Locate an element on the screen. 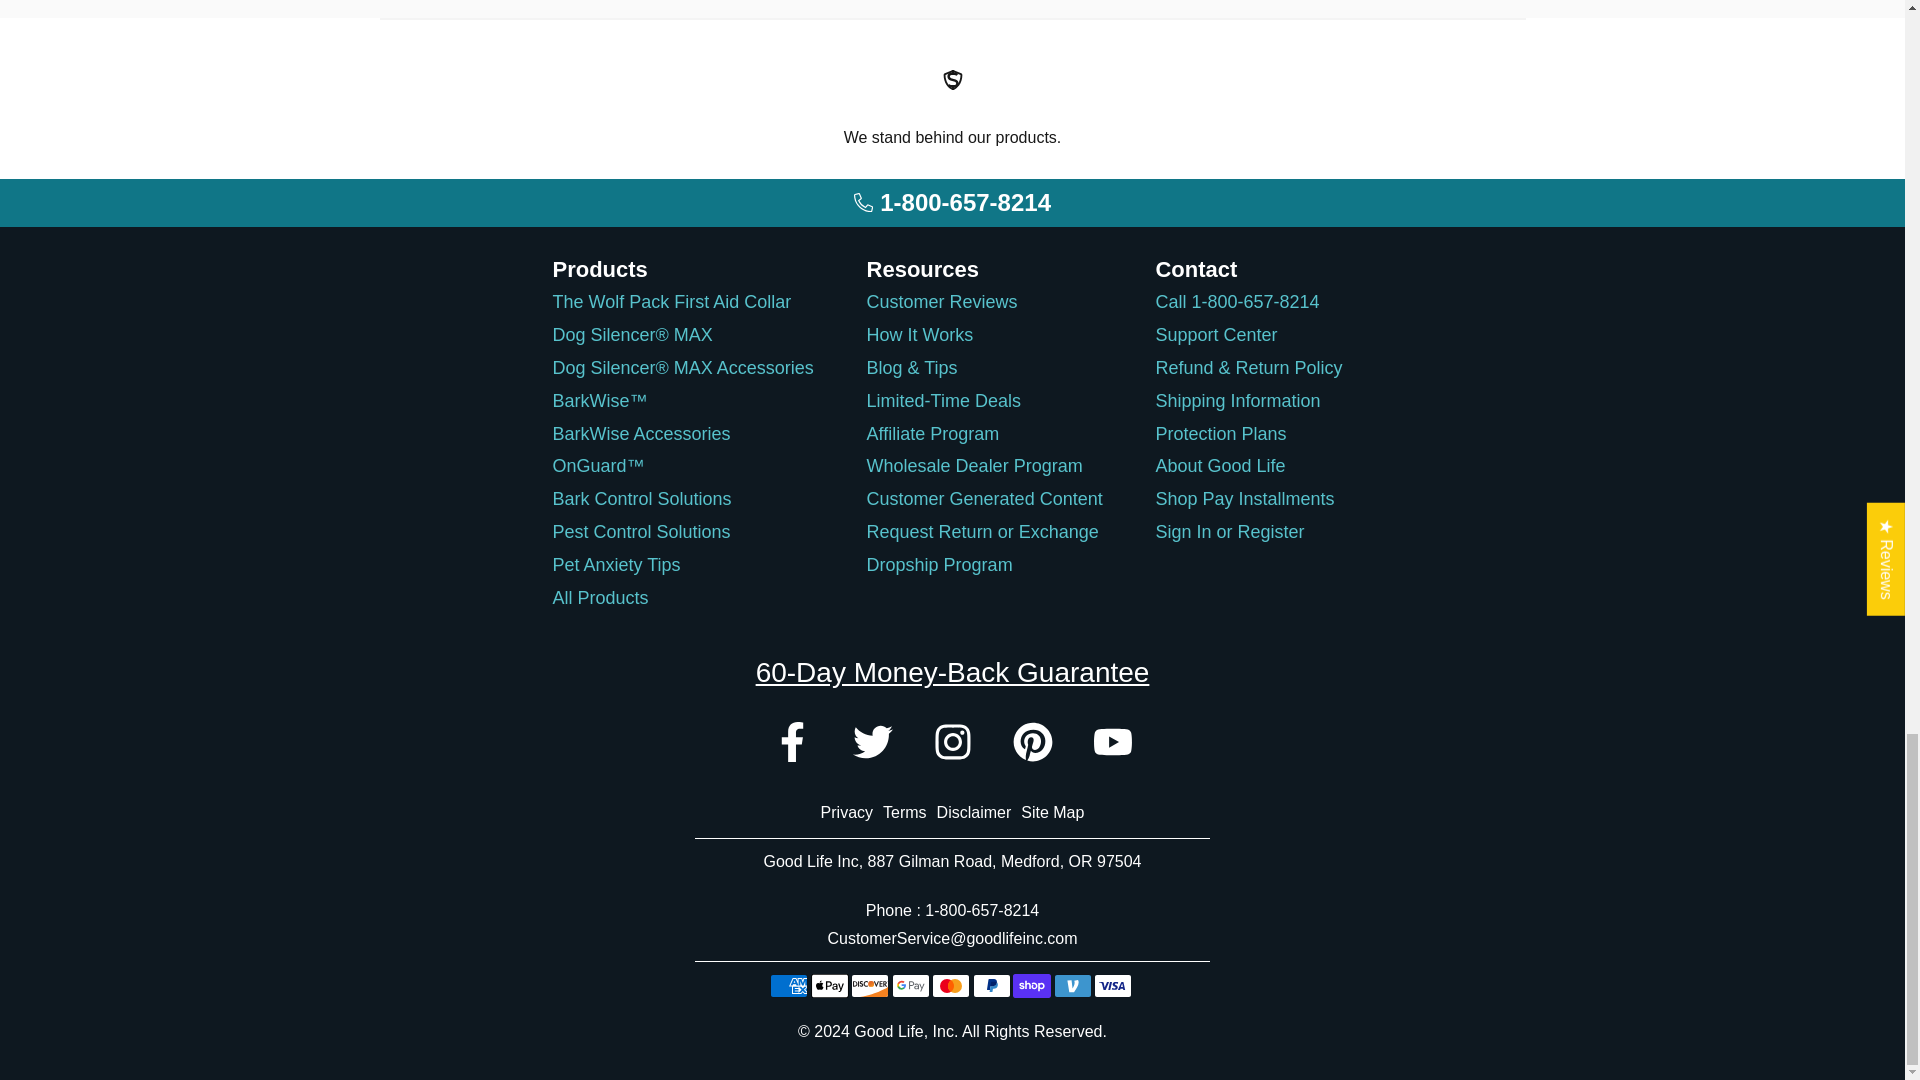 Image resolution: width=1920 pixels, height=1080 pixels. Check out our YouTube channel! is located at coordinates (1112, 742).